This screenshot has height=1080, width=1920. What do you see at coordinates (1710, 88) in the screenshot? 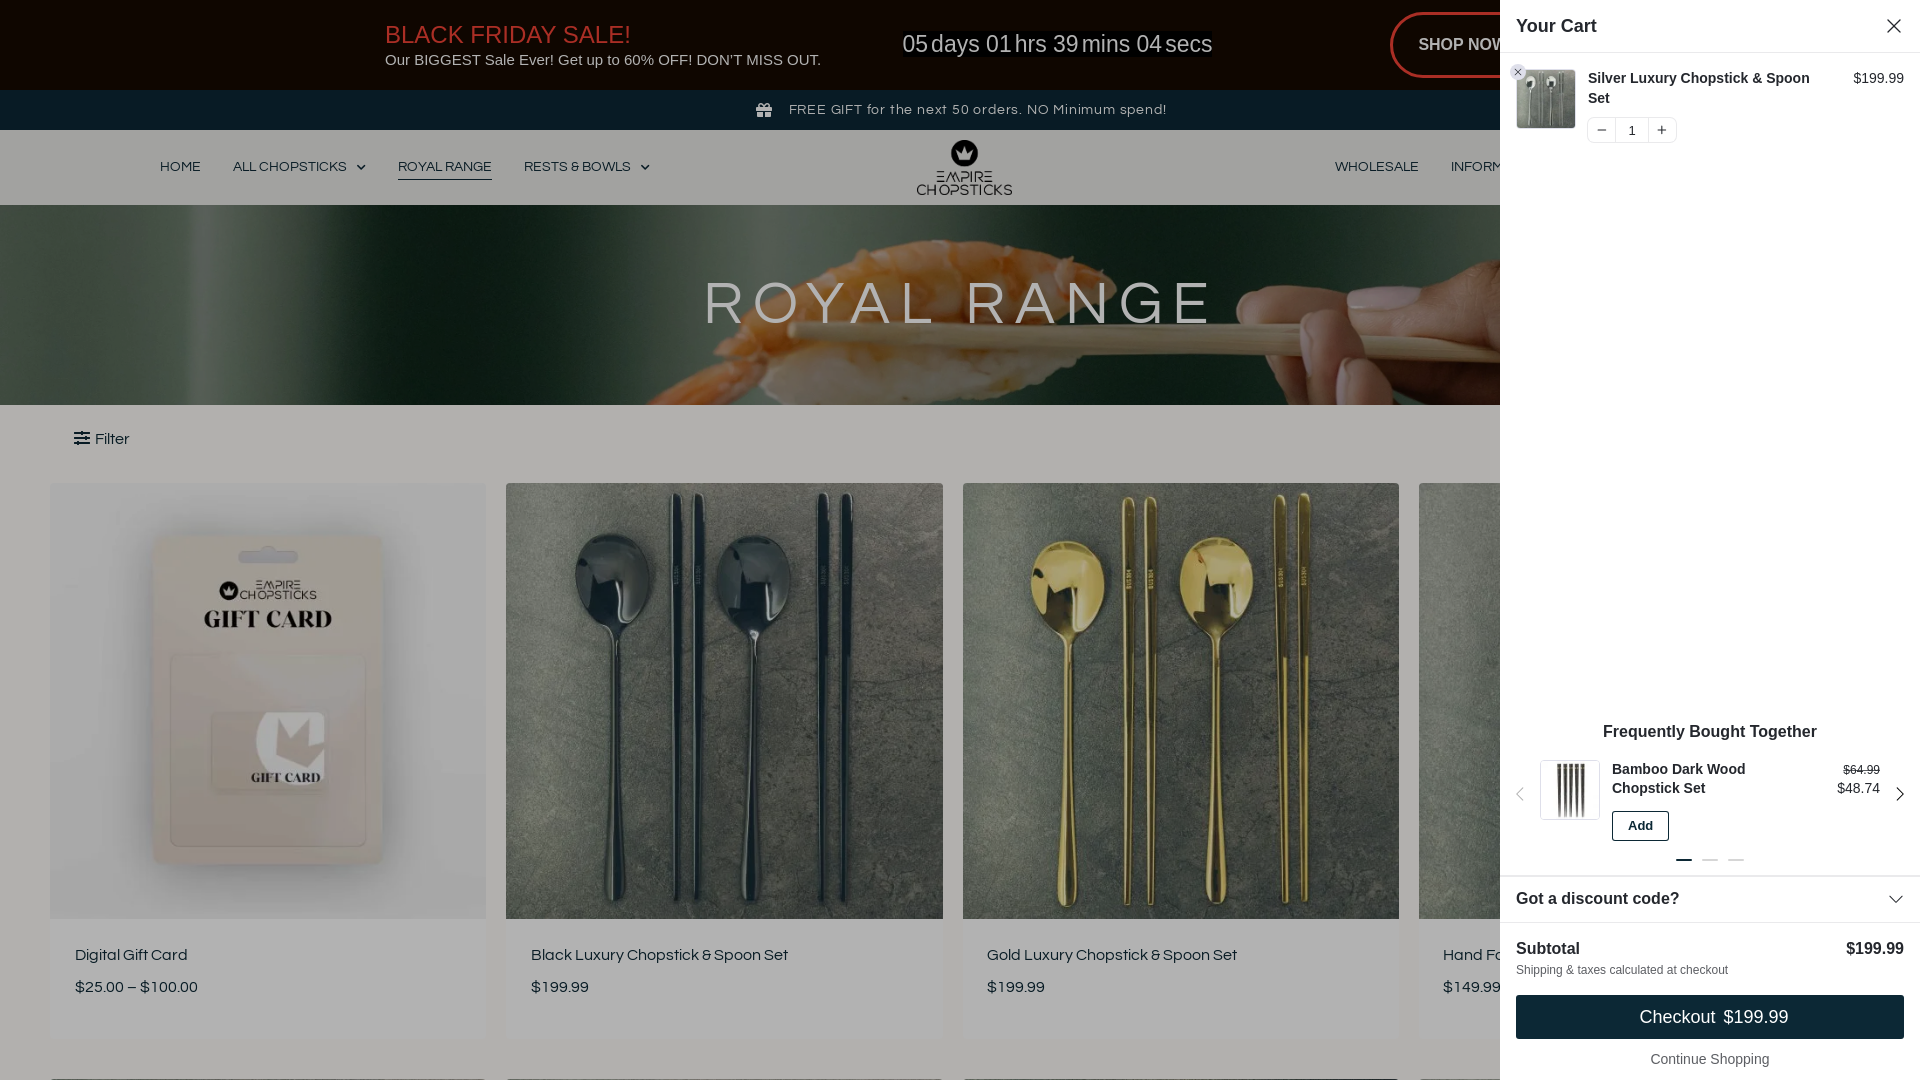
I see `Silver Luxury Chopstick & Spoon Set` at bounding box center [1710, 88].